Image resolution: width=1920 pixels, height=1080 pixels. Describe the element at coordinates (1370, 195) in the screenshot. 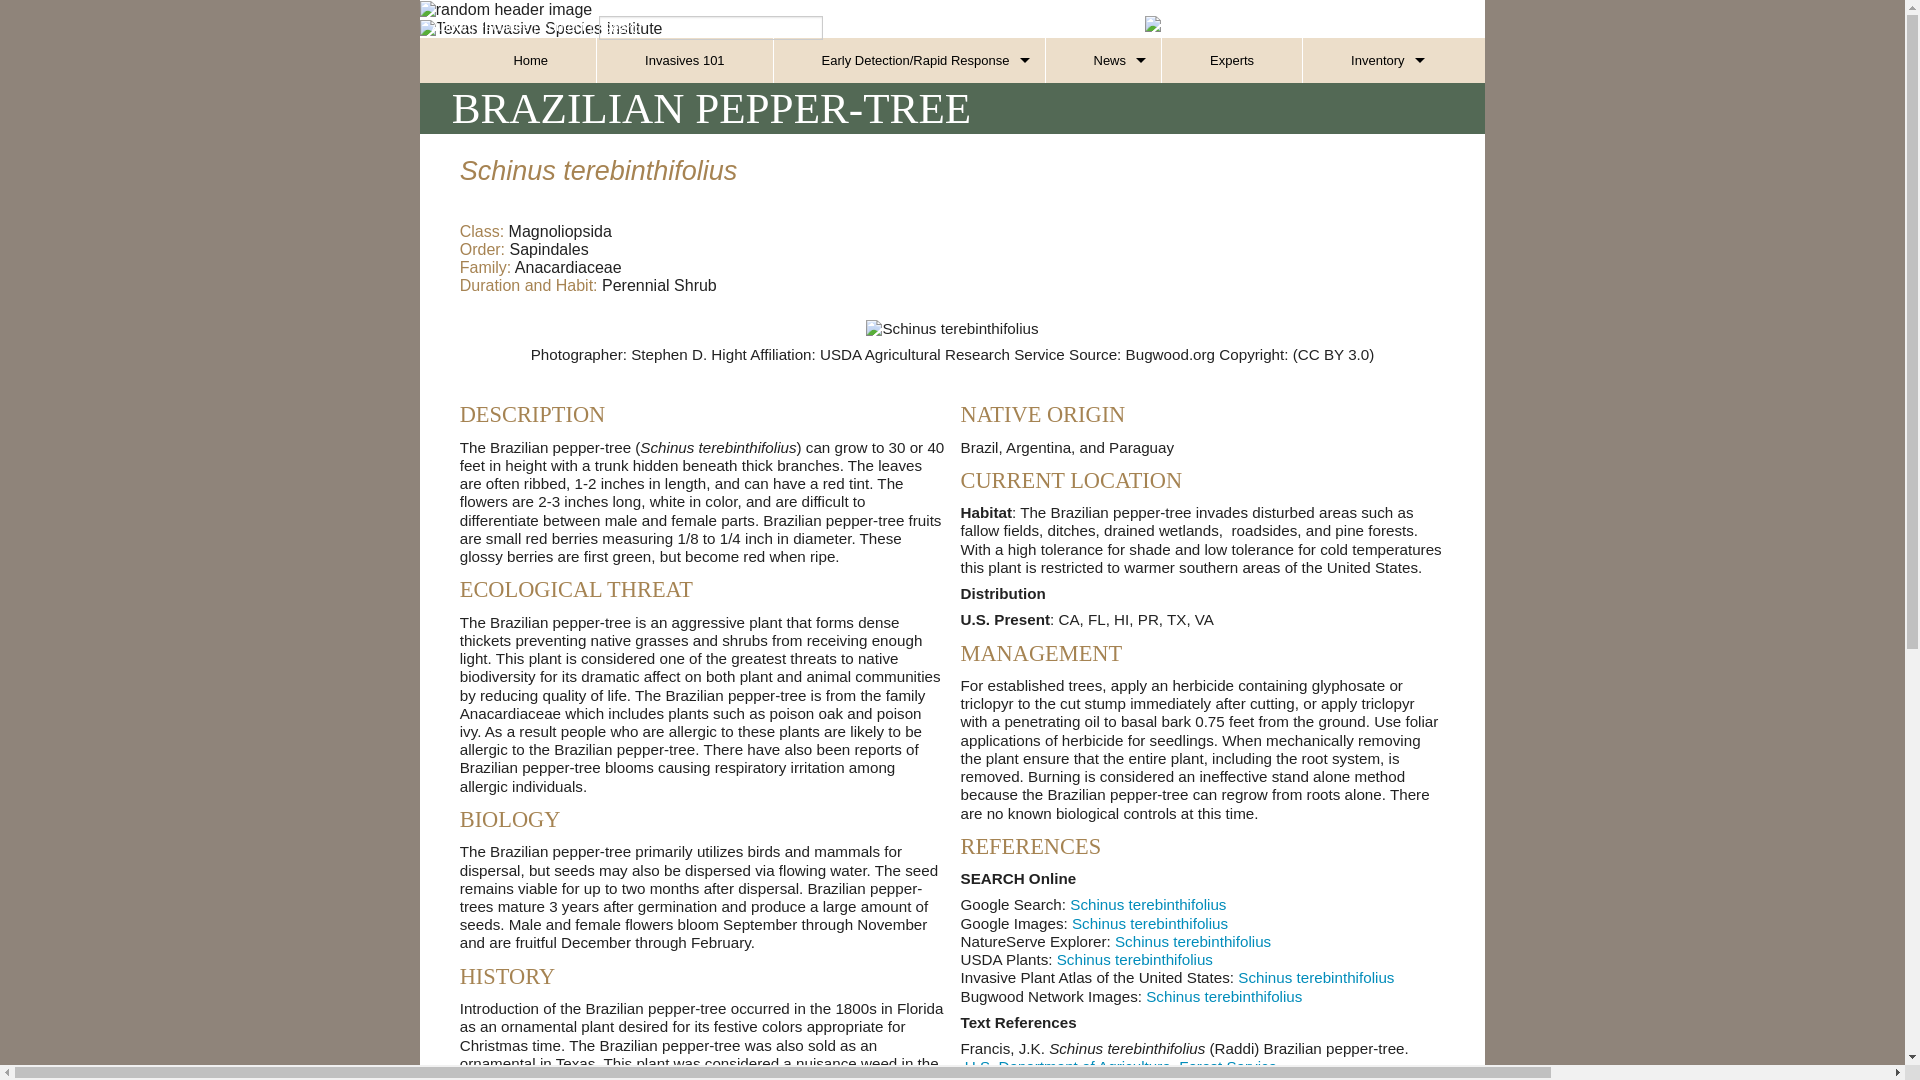

I see `Plants` at that location.